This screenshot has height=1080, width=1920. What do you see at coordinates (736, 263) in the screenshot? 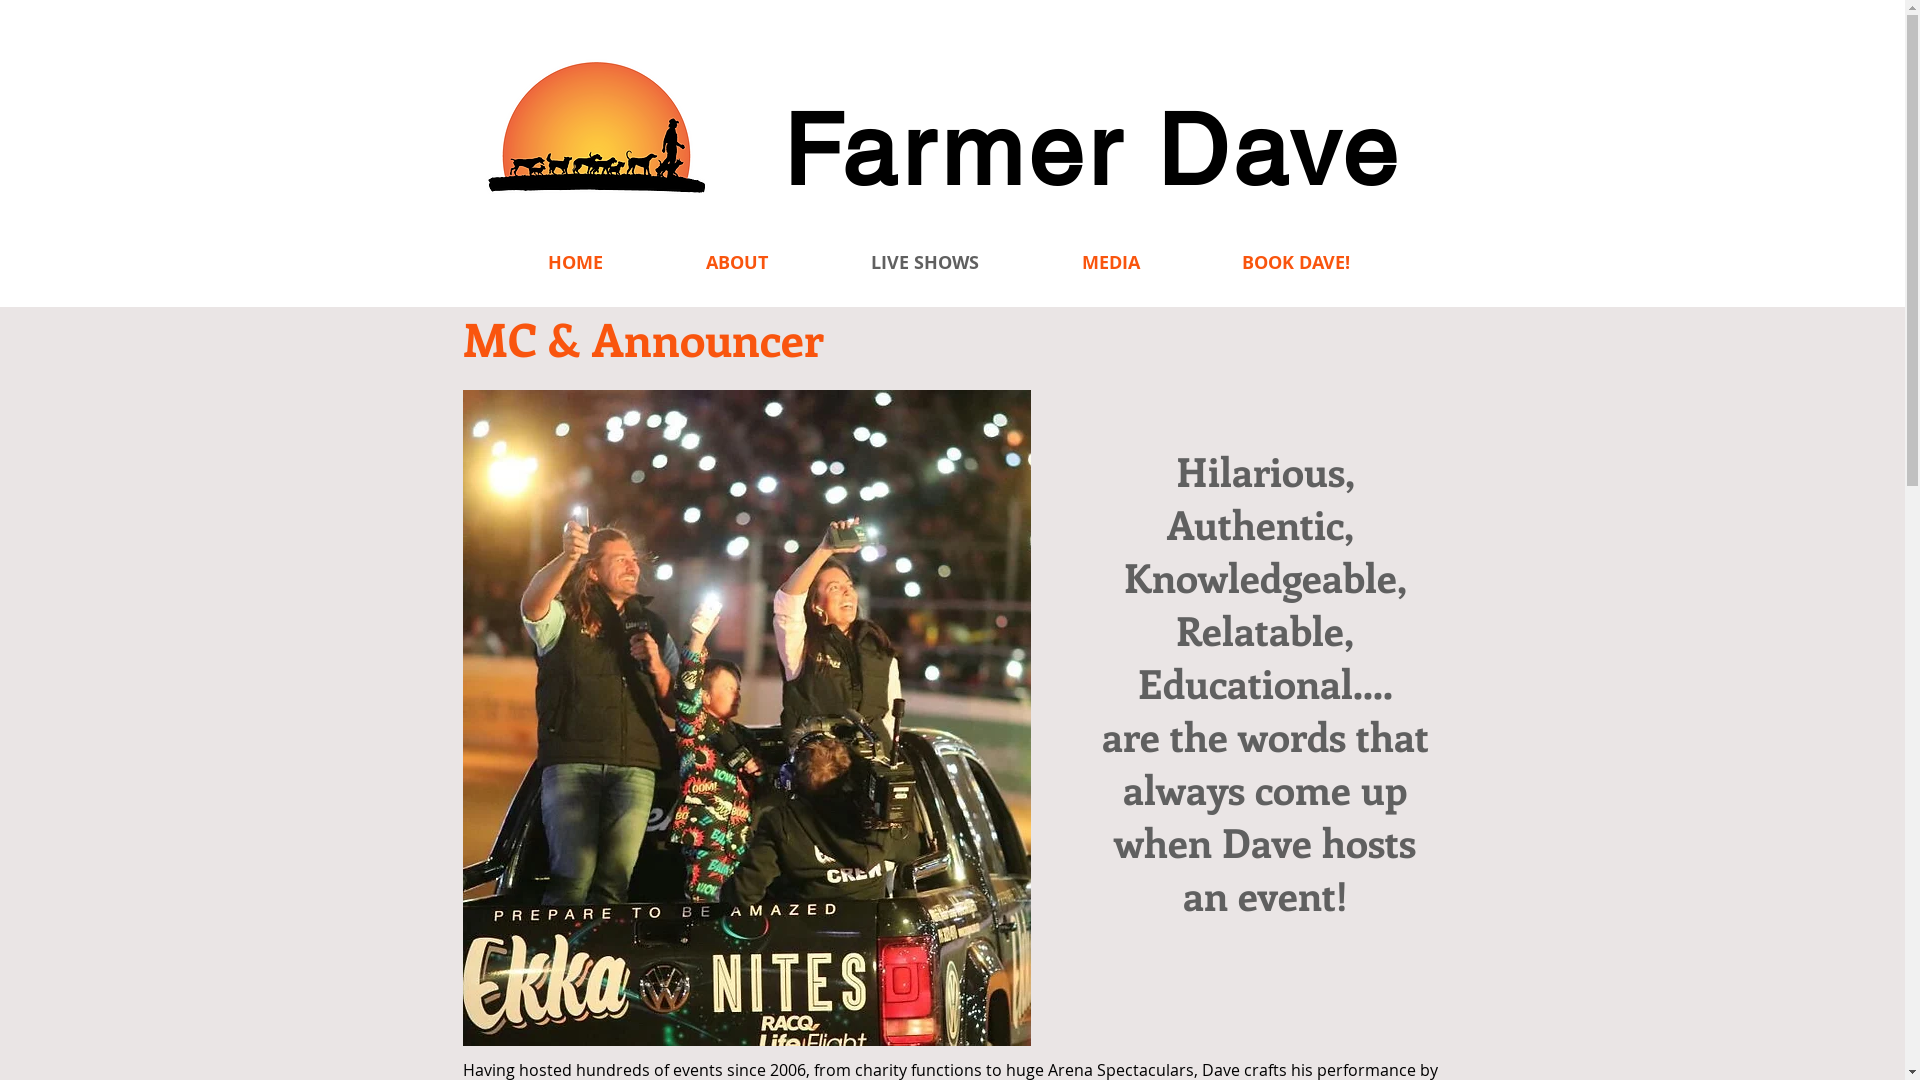
I see `ABOUT` at bounding box center [736, 263].